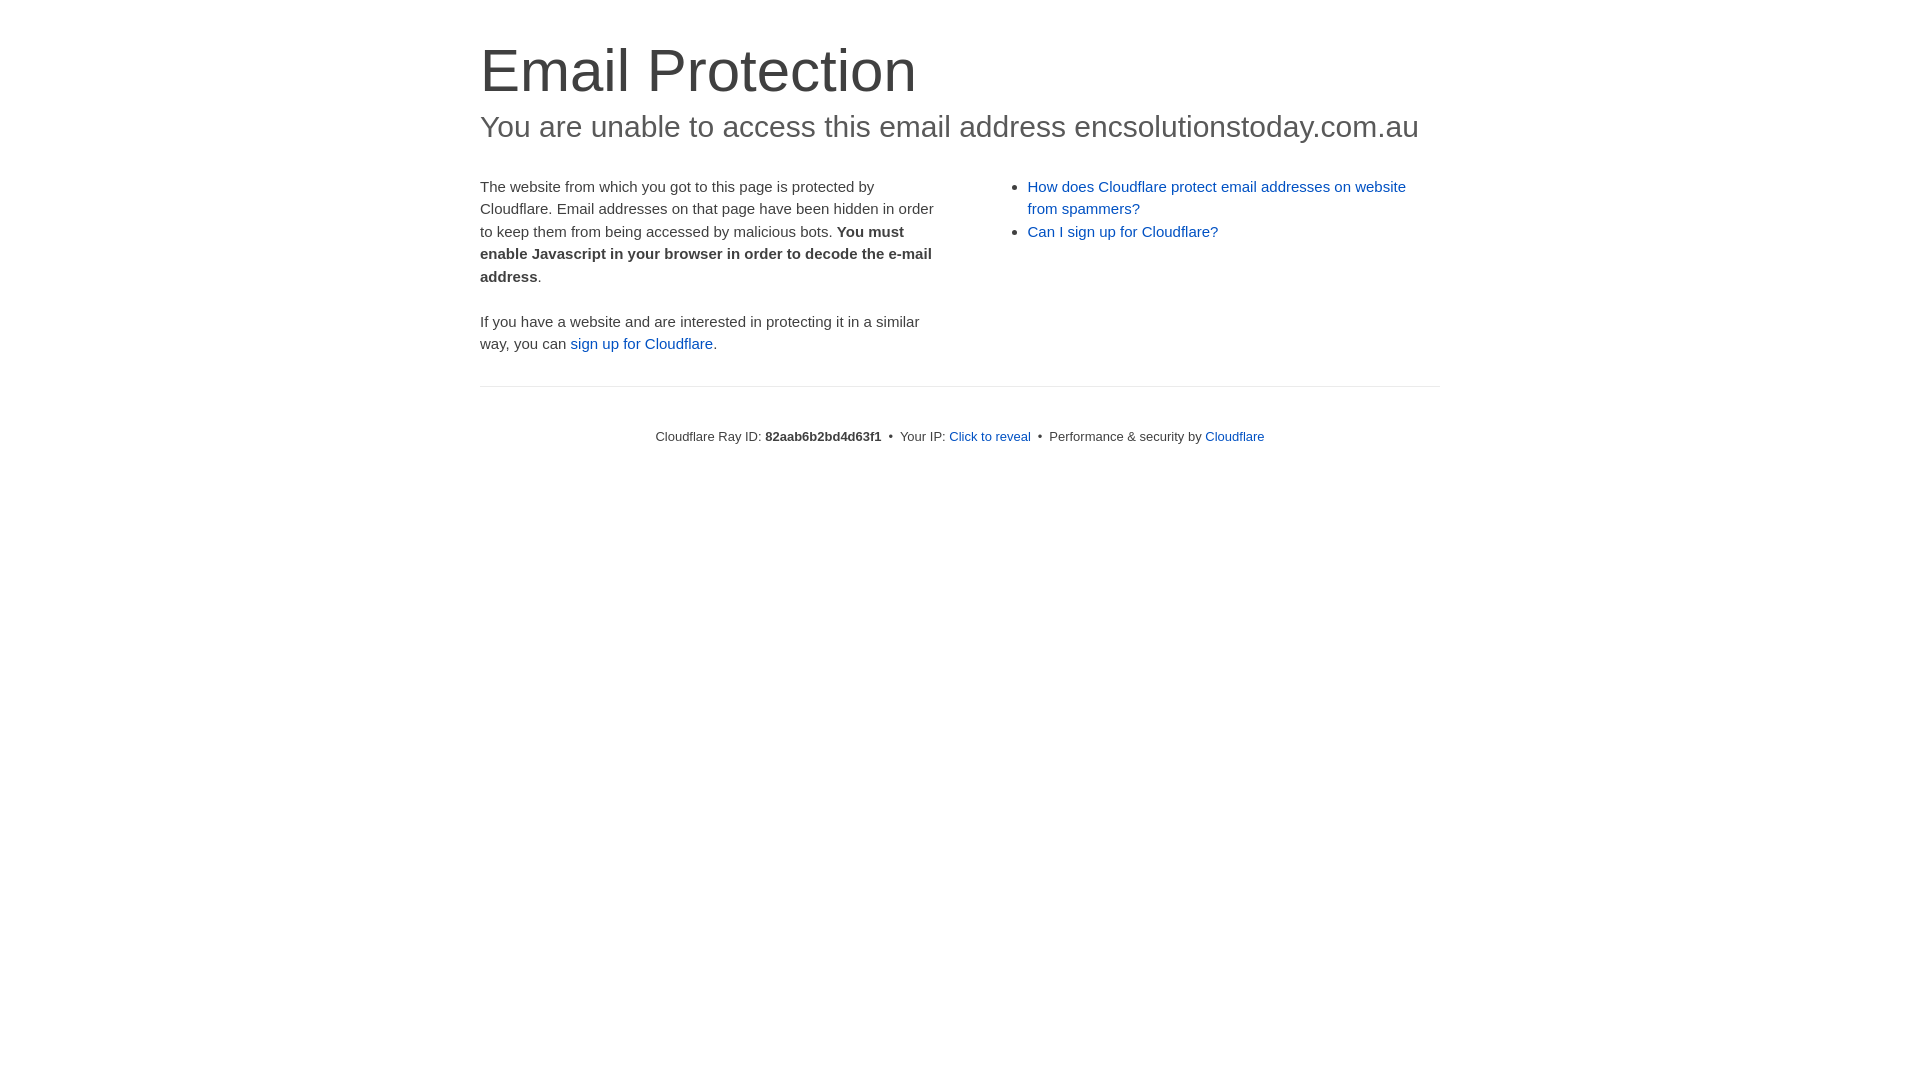 This screenshot has width=1920, height=1080. Describe the element at coordinates (642, 344) in the screenshot. I see `sign up for Cloudflare` at that location.